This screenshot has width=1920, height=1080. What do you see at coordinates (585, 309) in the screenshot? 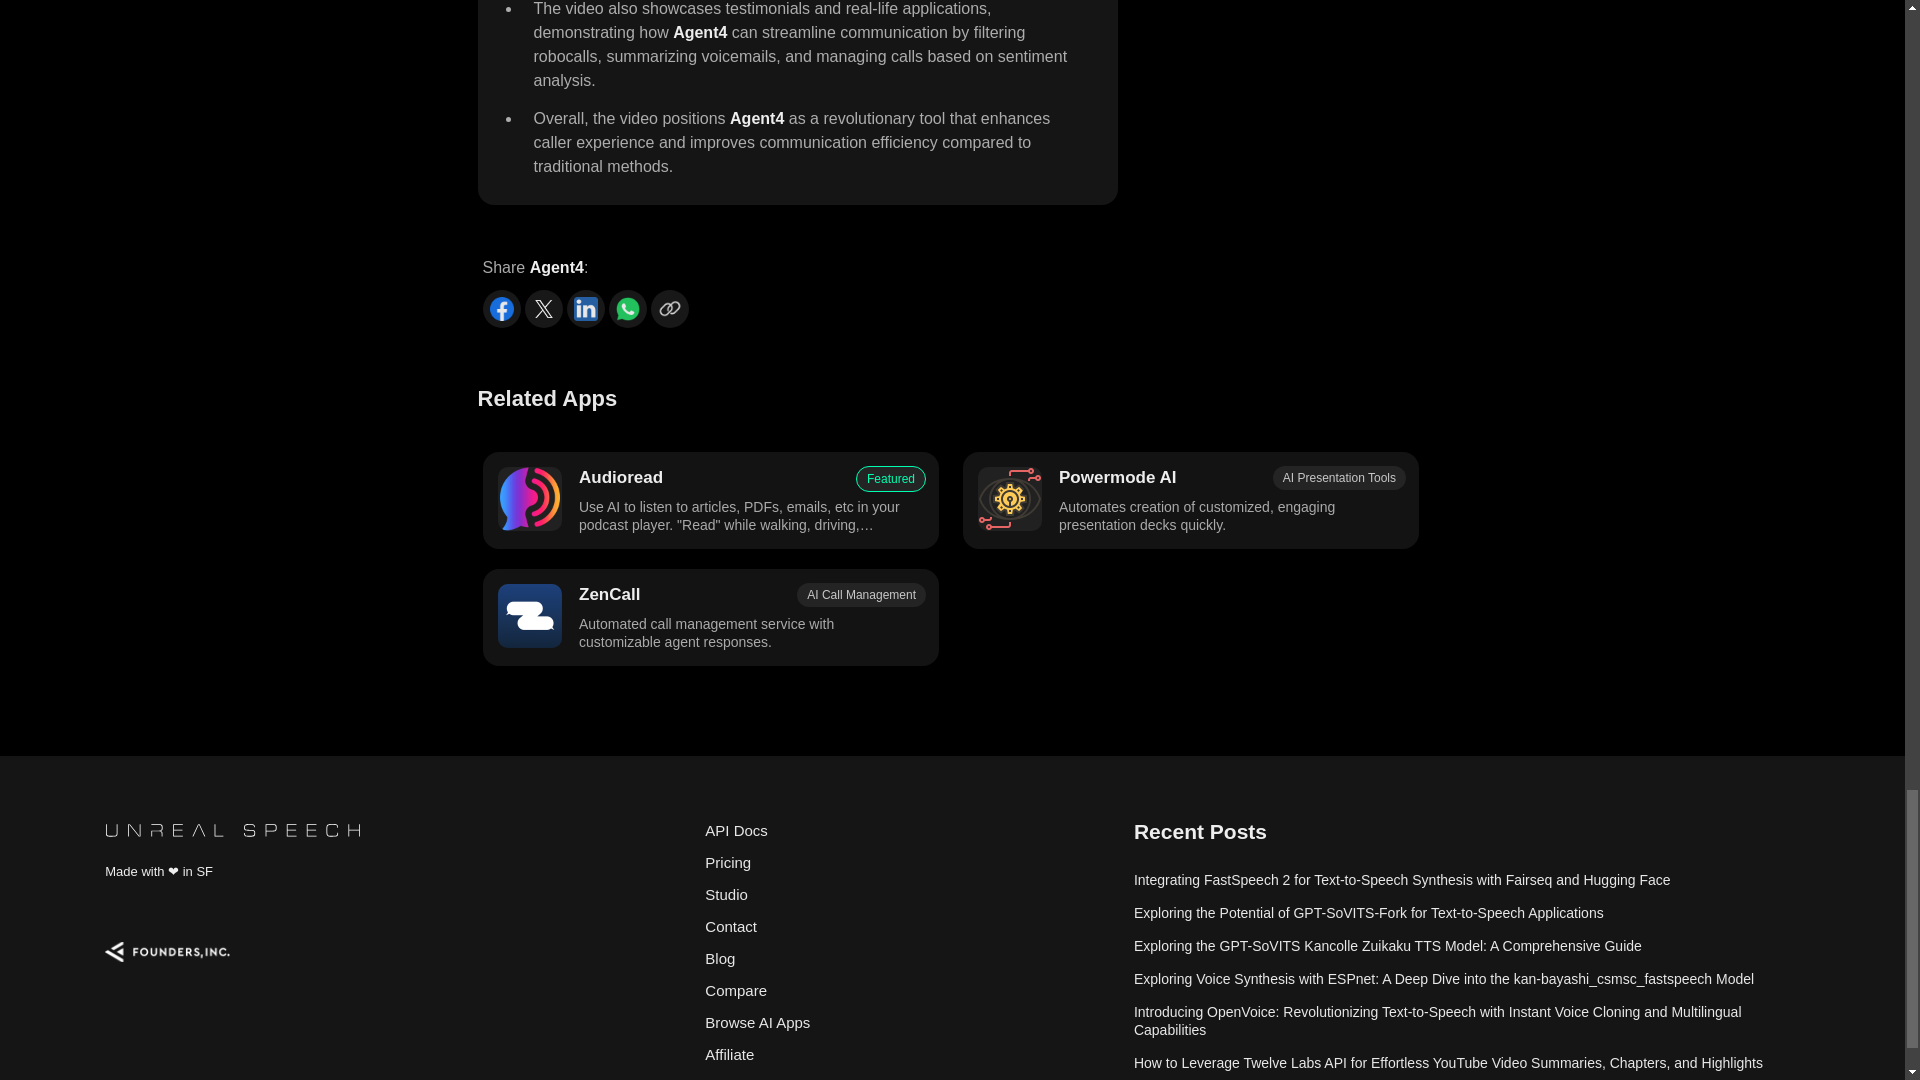
I see `Share on LinkedIn` at bounding box center [585, 309].